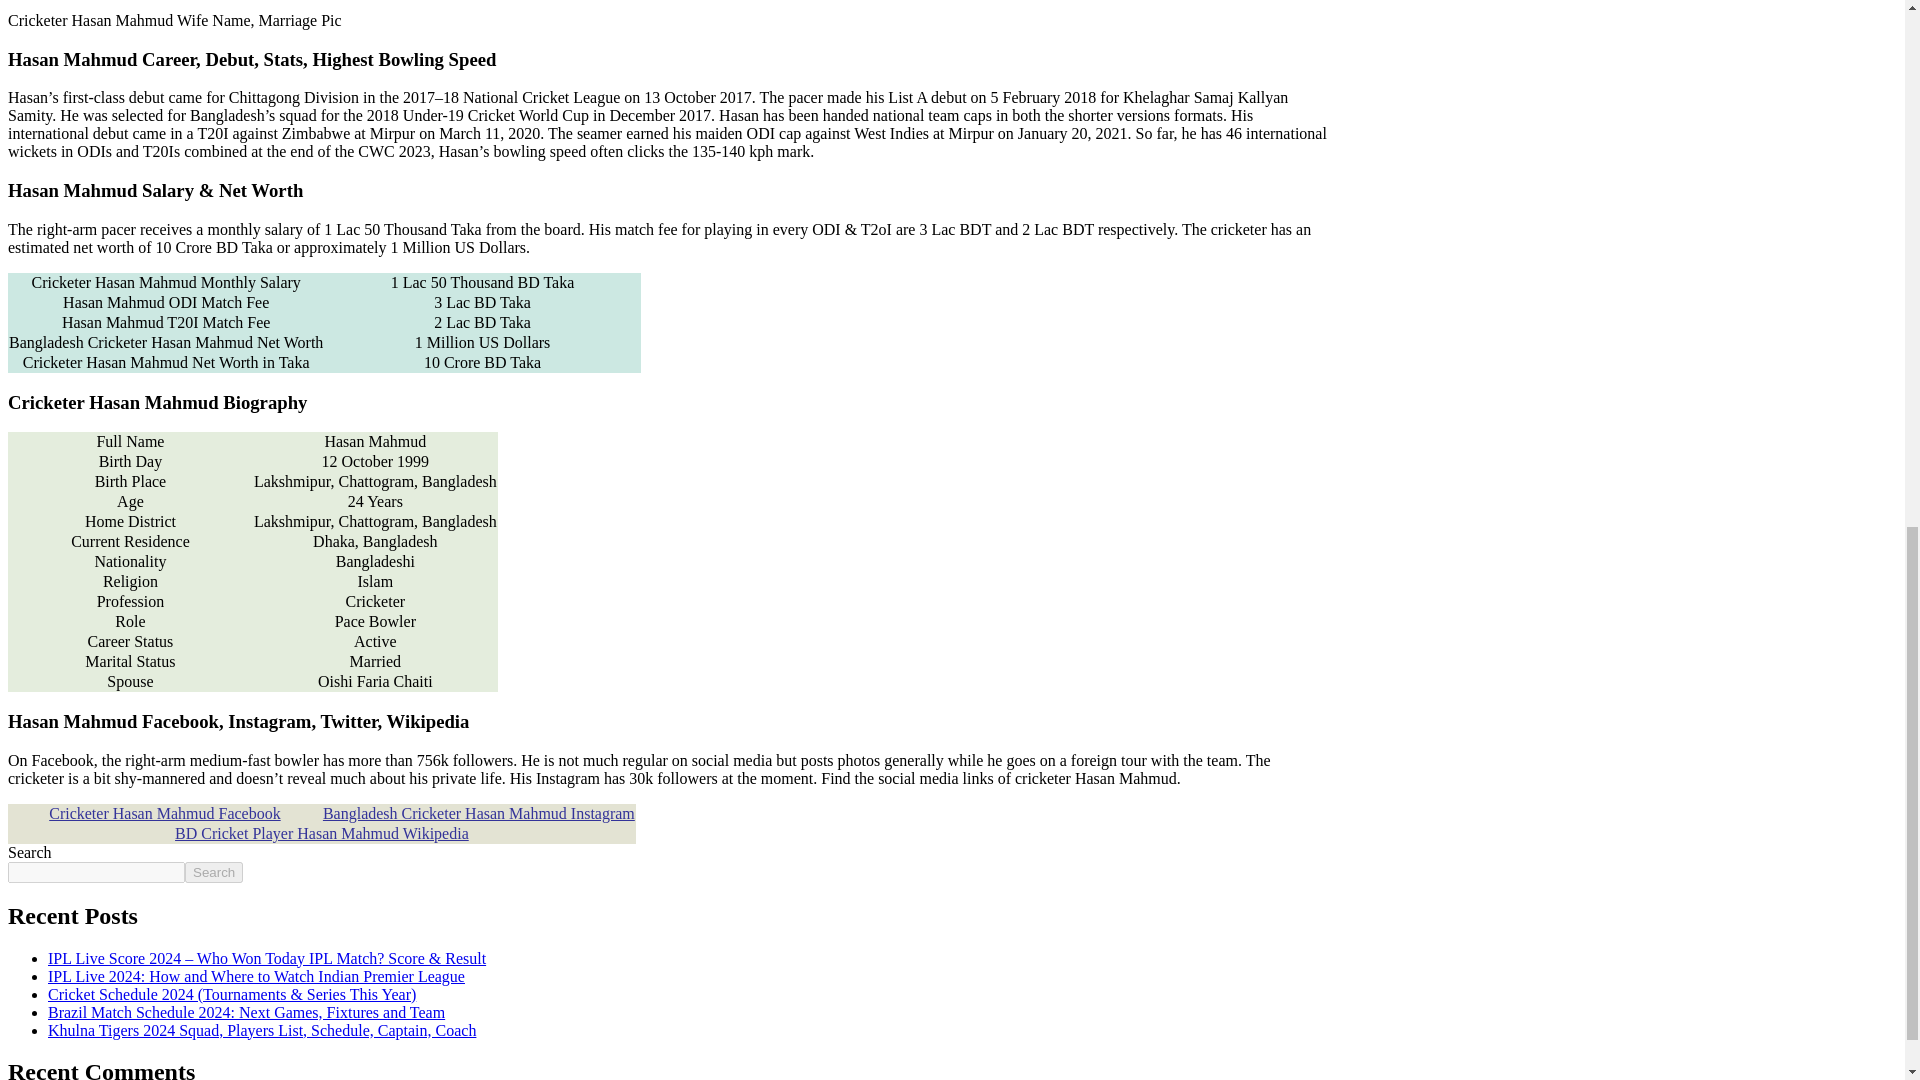  Describe the element at coordinates (478, 812) in the screenshot. I see `Bangladesh Cricketer Hasan Mahmud Instagram` at that location.